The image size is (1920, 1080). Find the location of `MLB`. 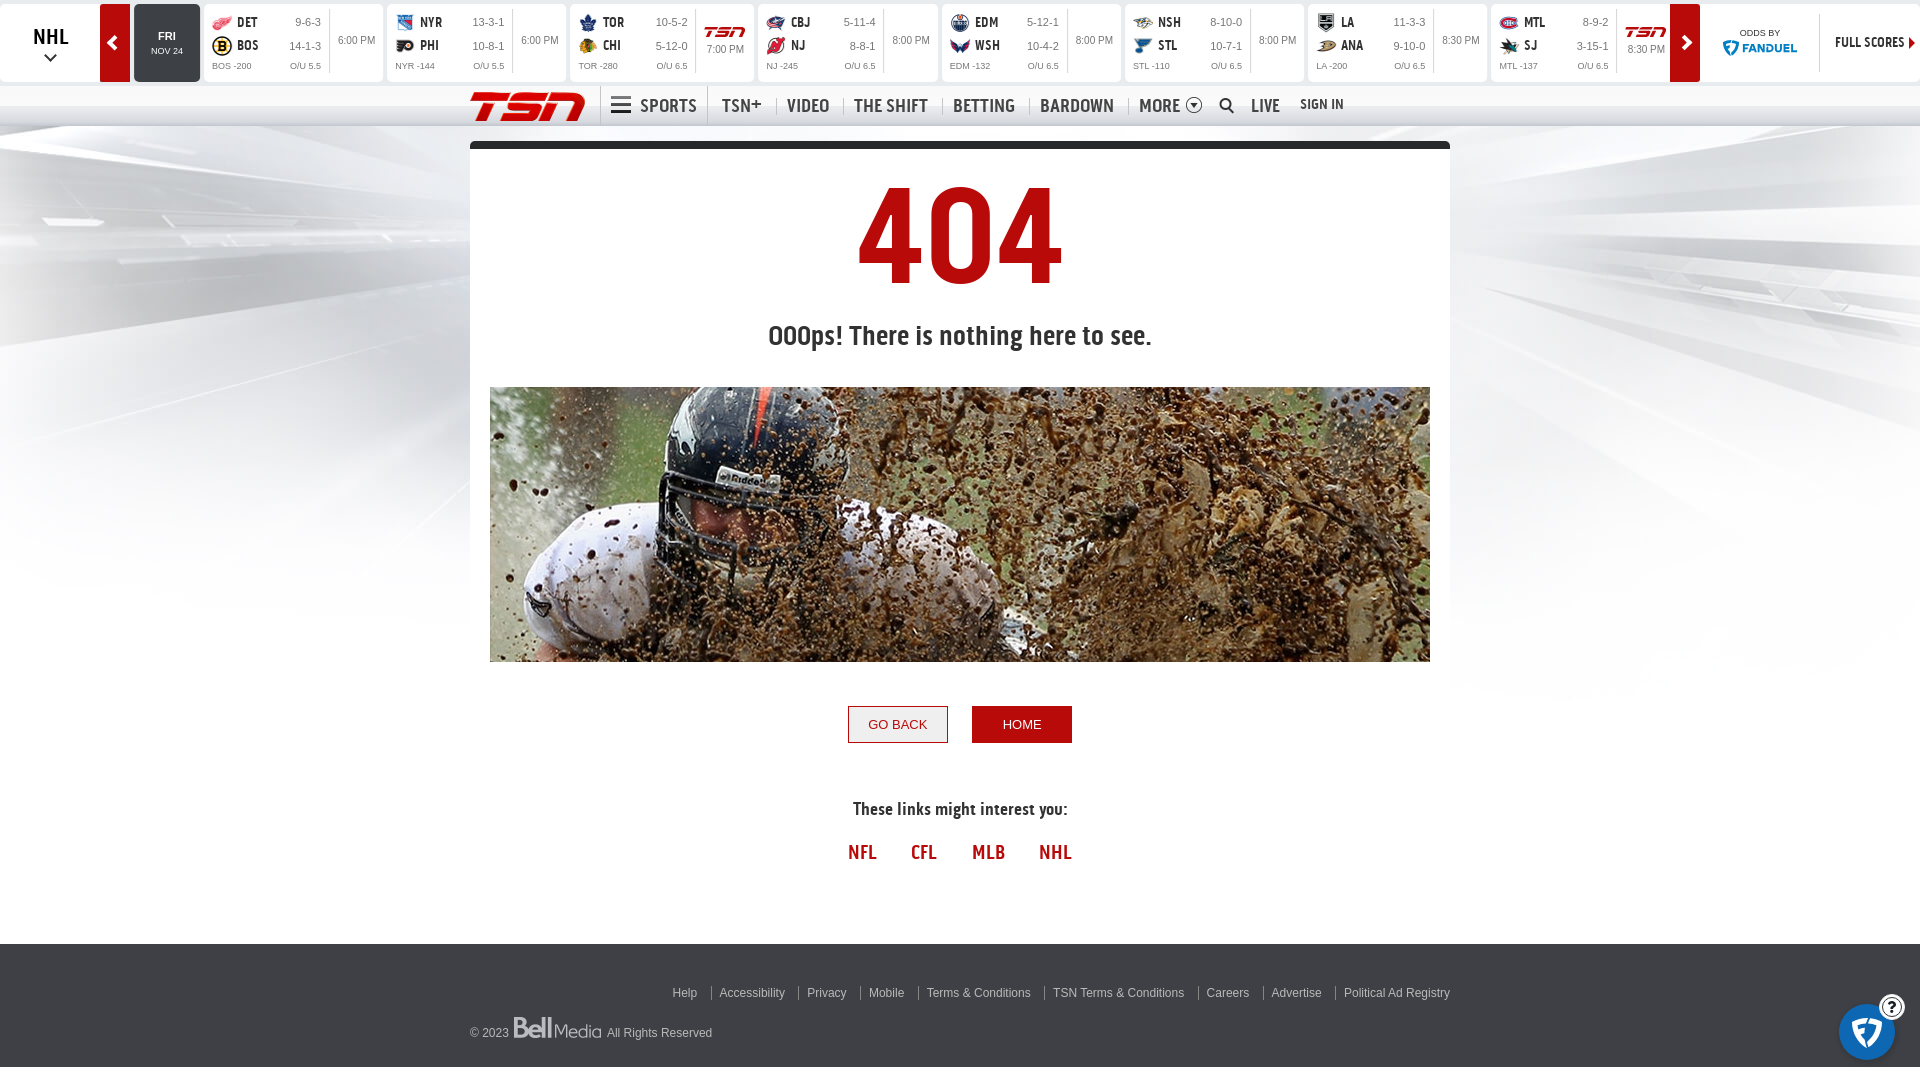

MLB is located at coordinates (988, 852).